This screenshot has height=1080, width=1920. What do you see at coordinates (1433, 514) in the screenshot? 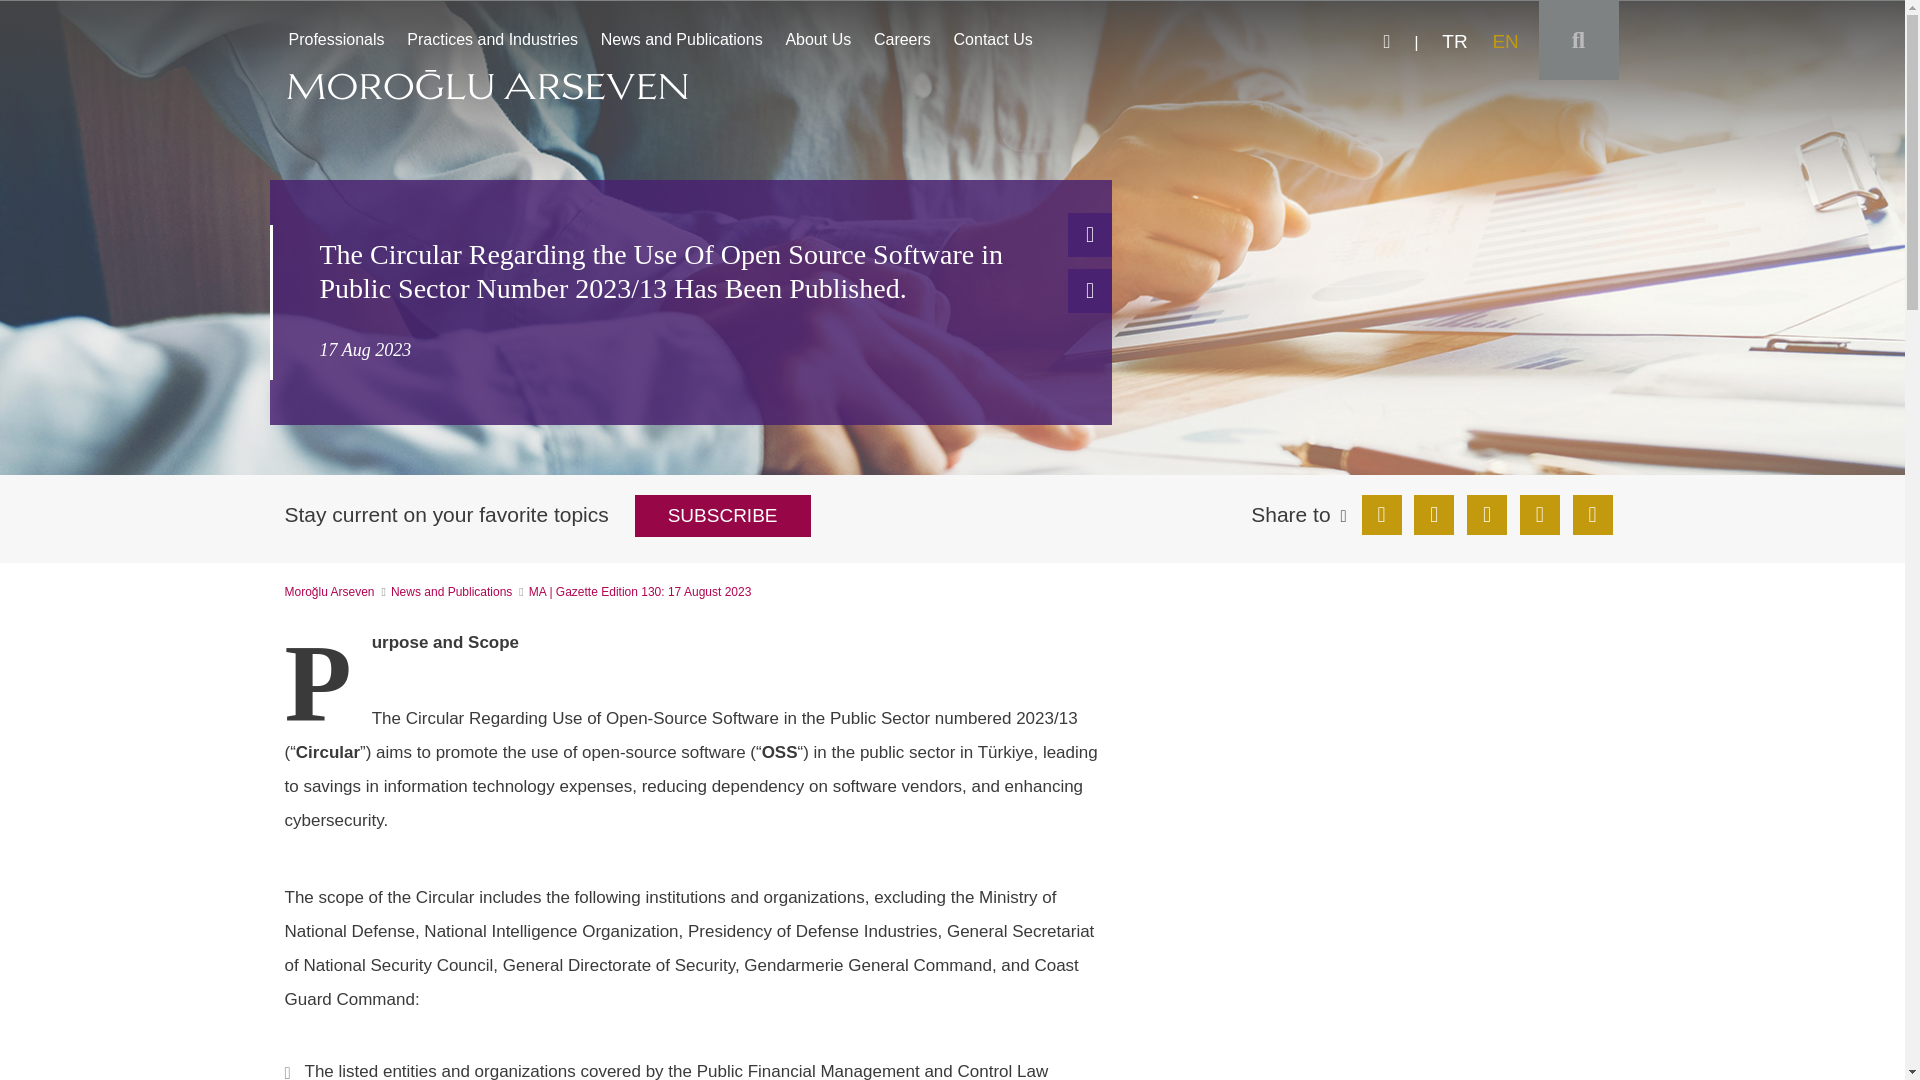
I see `Add to Portfolio` at bounding box center [1433, 514].